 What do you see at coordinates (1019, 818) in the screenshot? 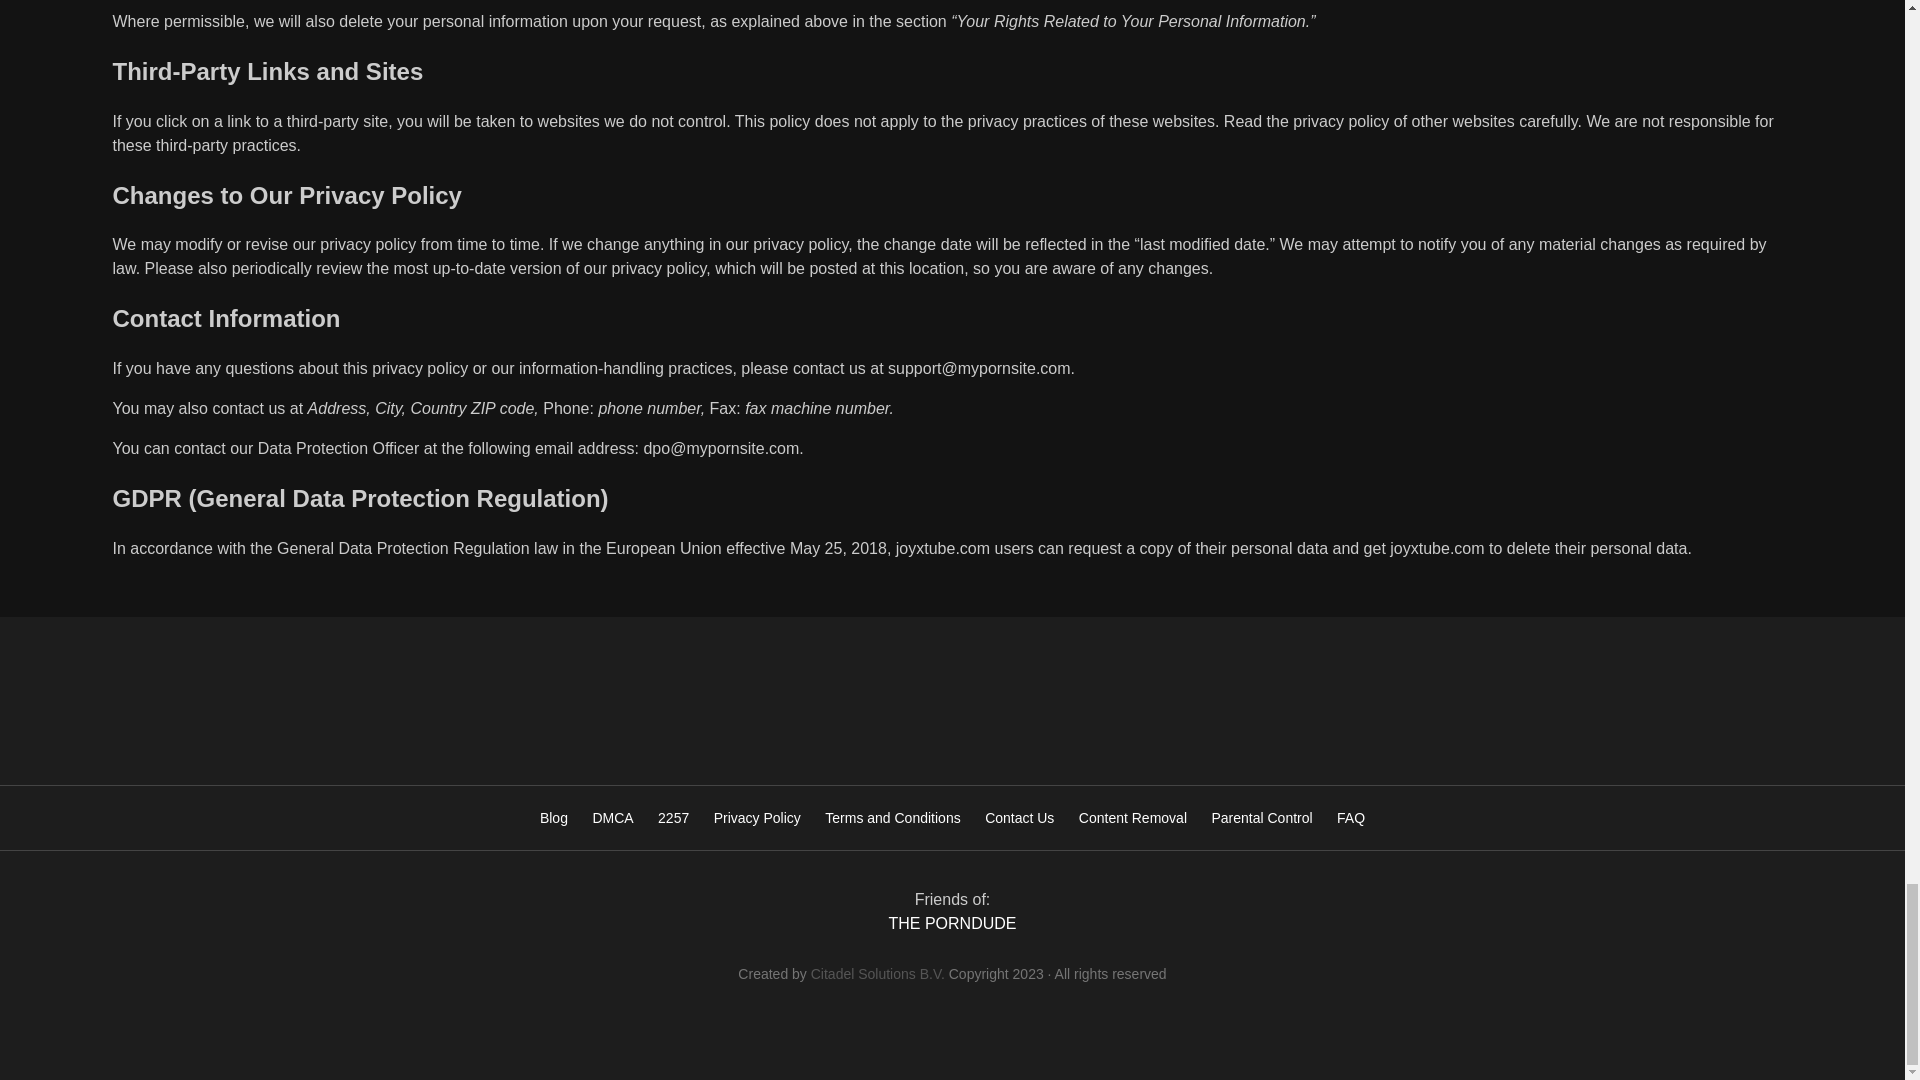
I see `Contact Us` at bounding box center [1019, 818].